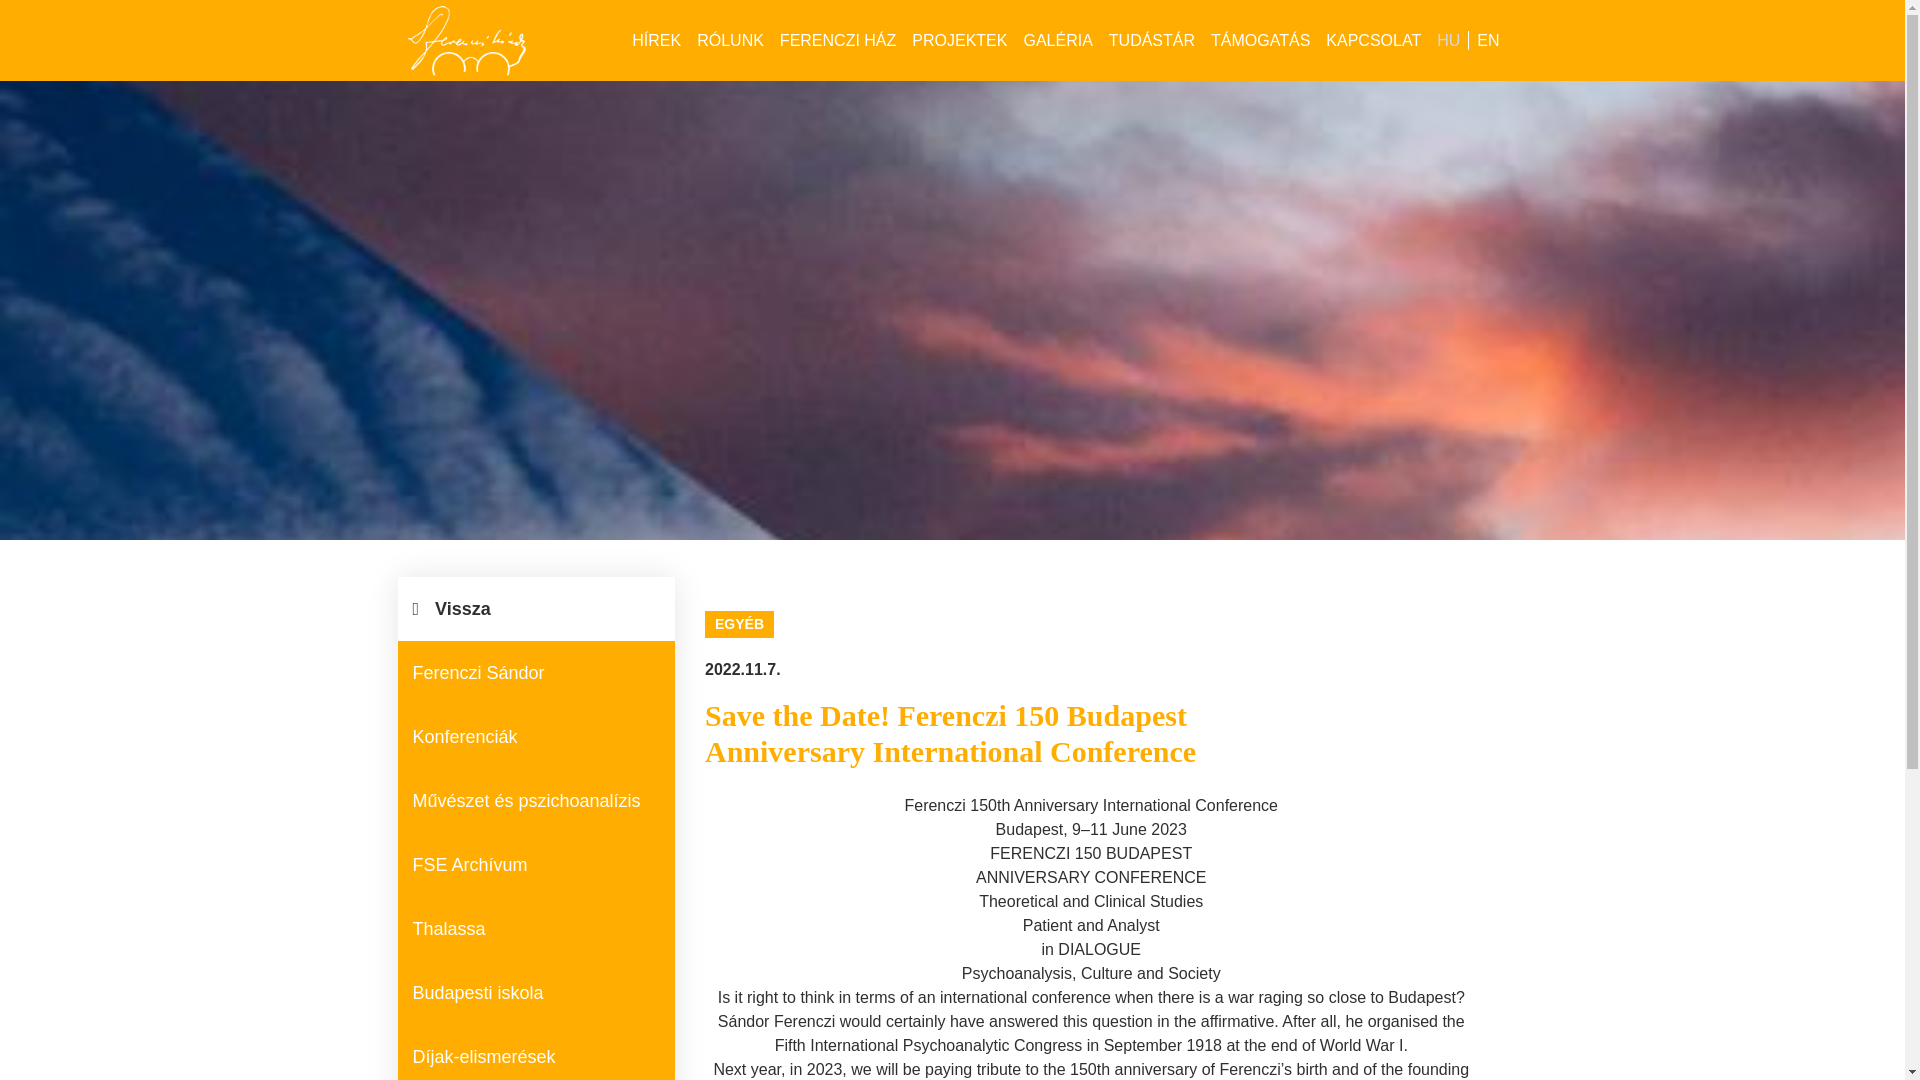 The width and height of the screenshot is (1920, 1080). I want to click on KAPCSOLAT, so click(1372, 40).